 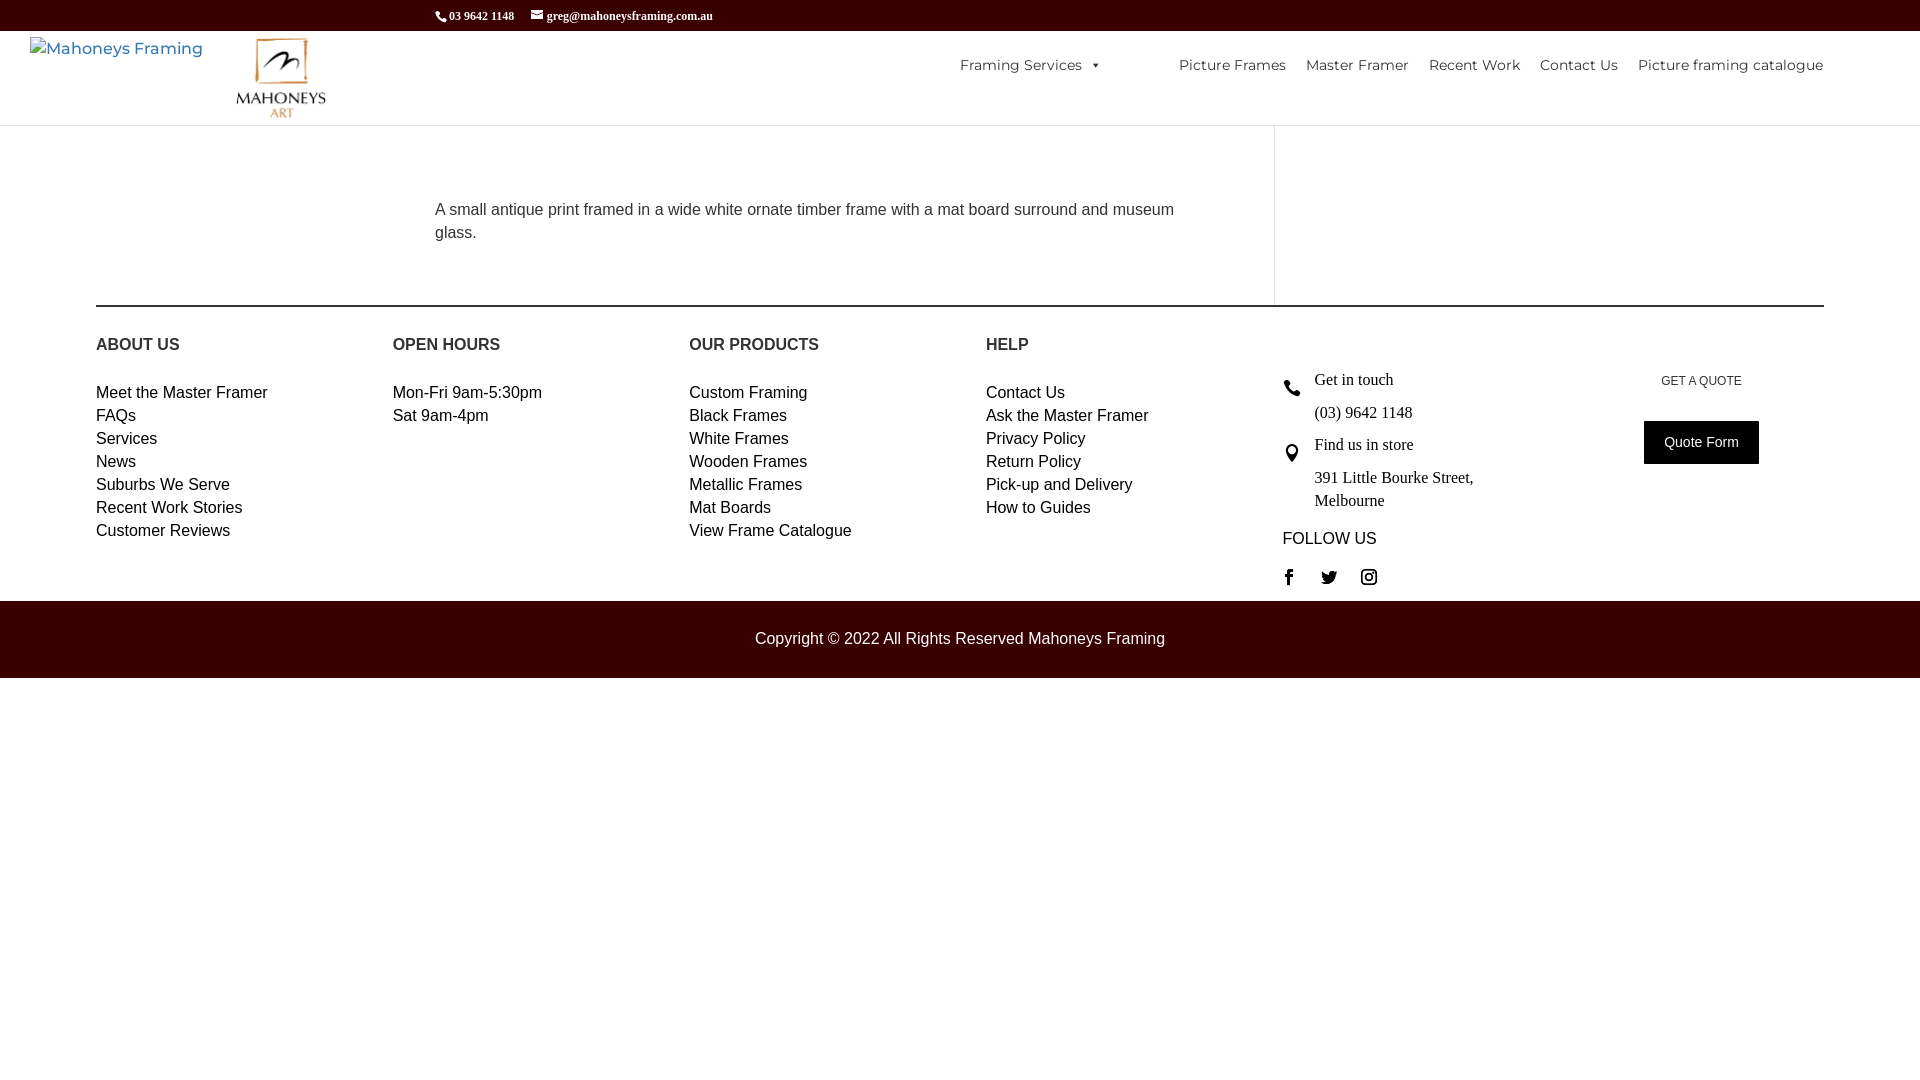 I want to click on Picture framing catalogue, so click(x=1730, y=65).